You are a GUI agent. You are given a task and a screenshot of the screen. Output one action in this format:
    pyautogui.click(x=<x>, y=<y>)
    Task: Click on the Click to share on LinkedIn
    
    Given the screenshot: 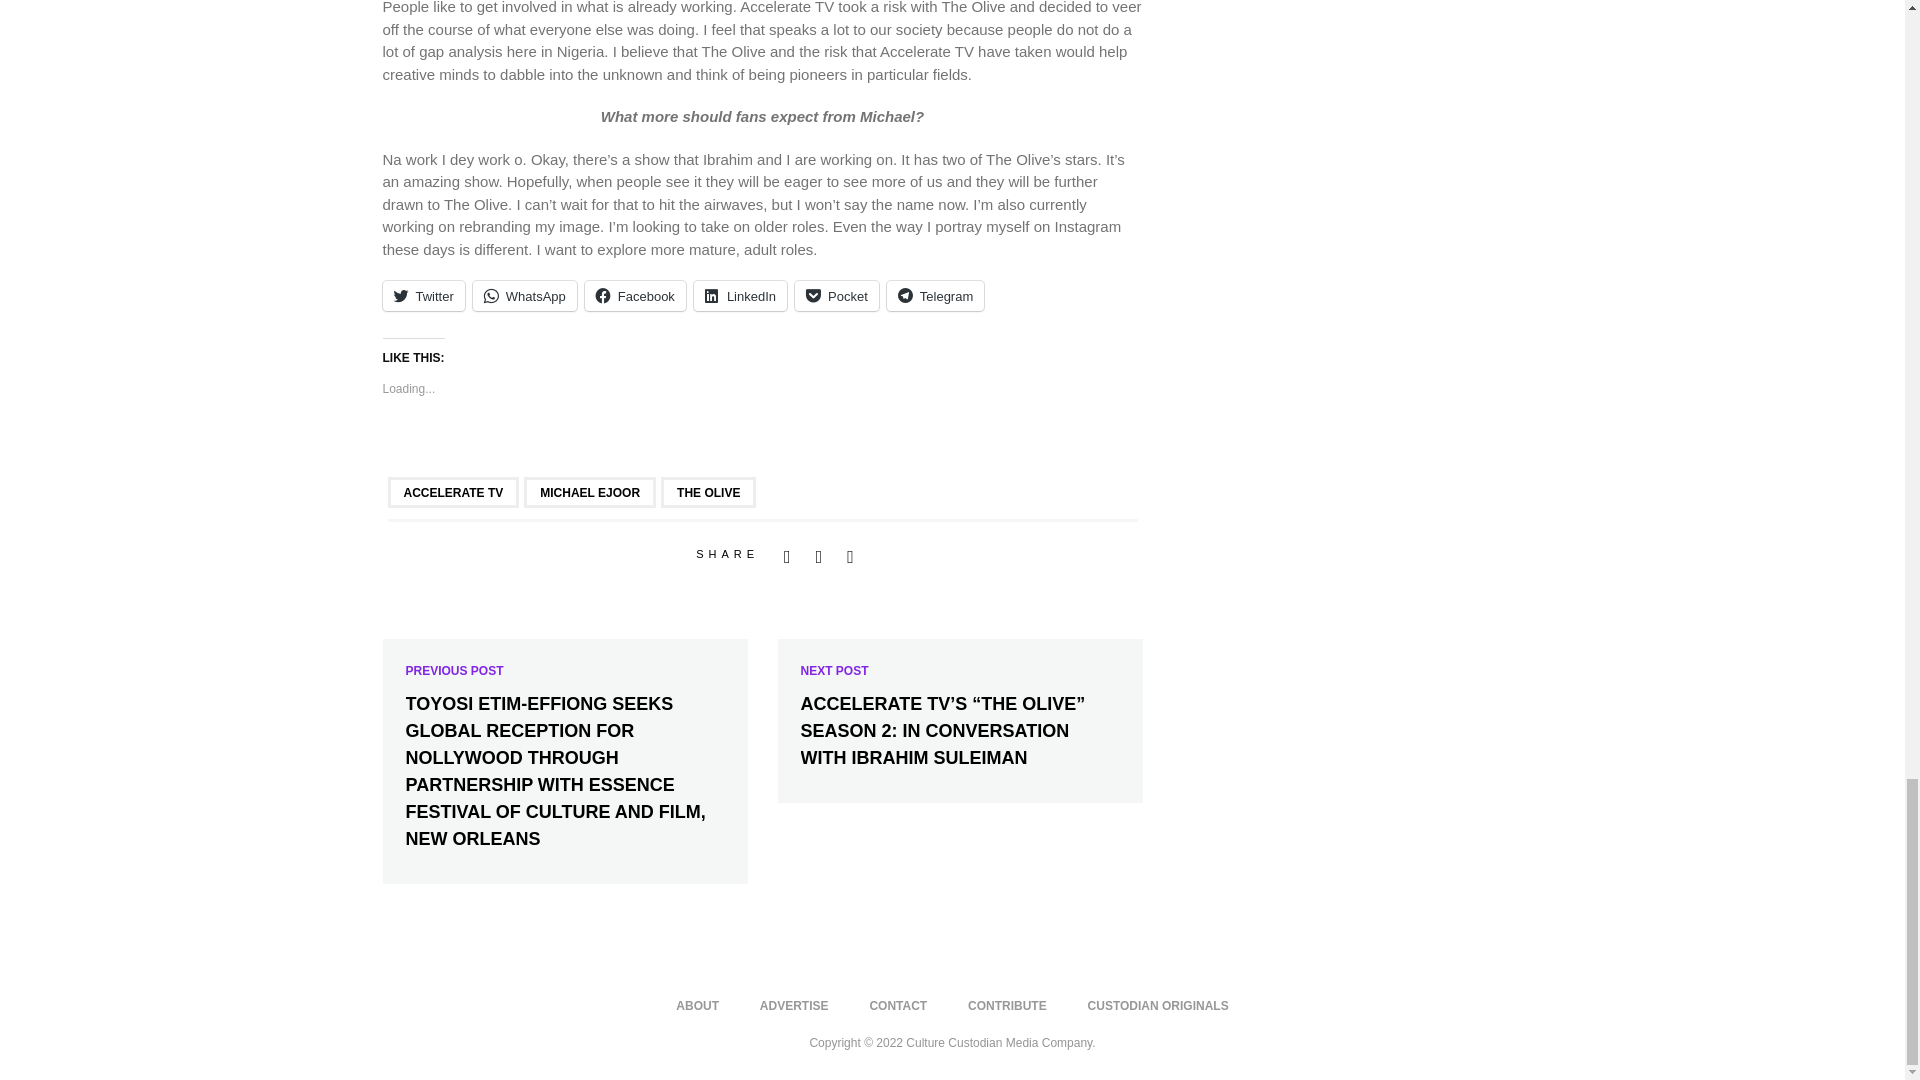 What is the action you would take?
    pyautogui.click(x=740, y=296)
    